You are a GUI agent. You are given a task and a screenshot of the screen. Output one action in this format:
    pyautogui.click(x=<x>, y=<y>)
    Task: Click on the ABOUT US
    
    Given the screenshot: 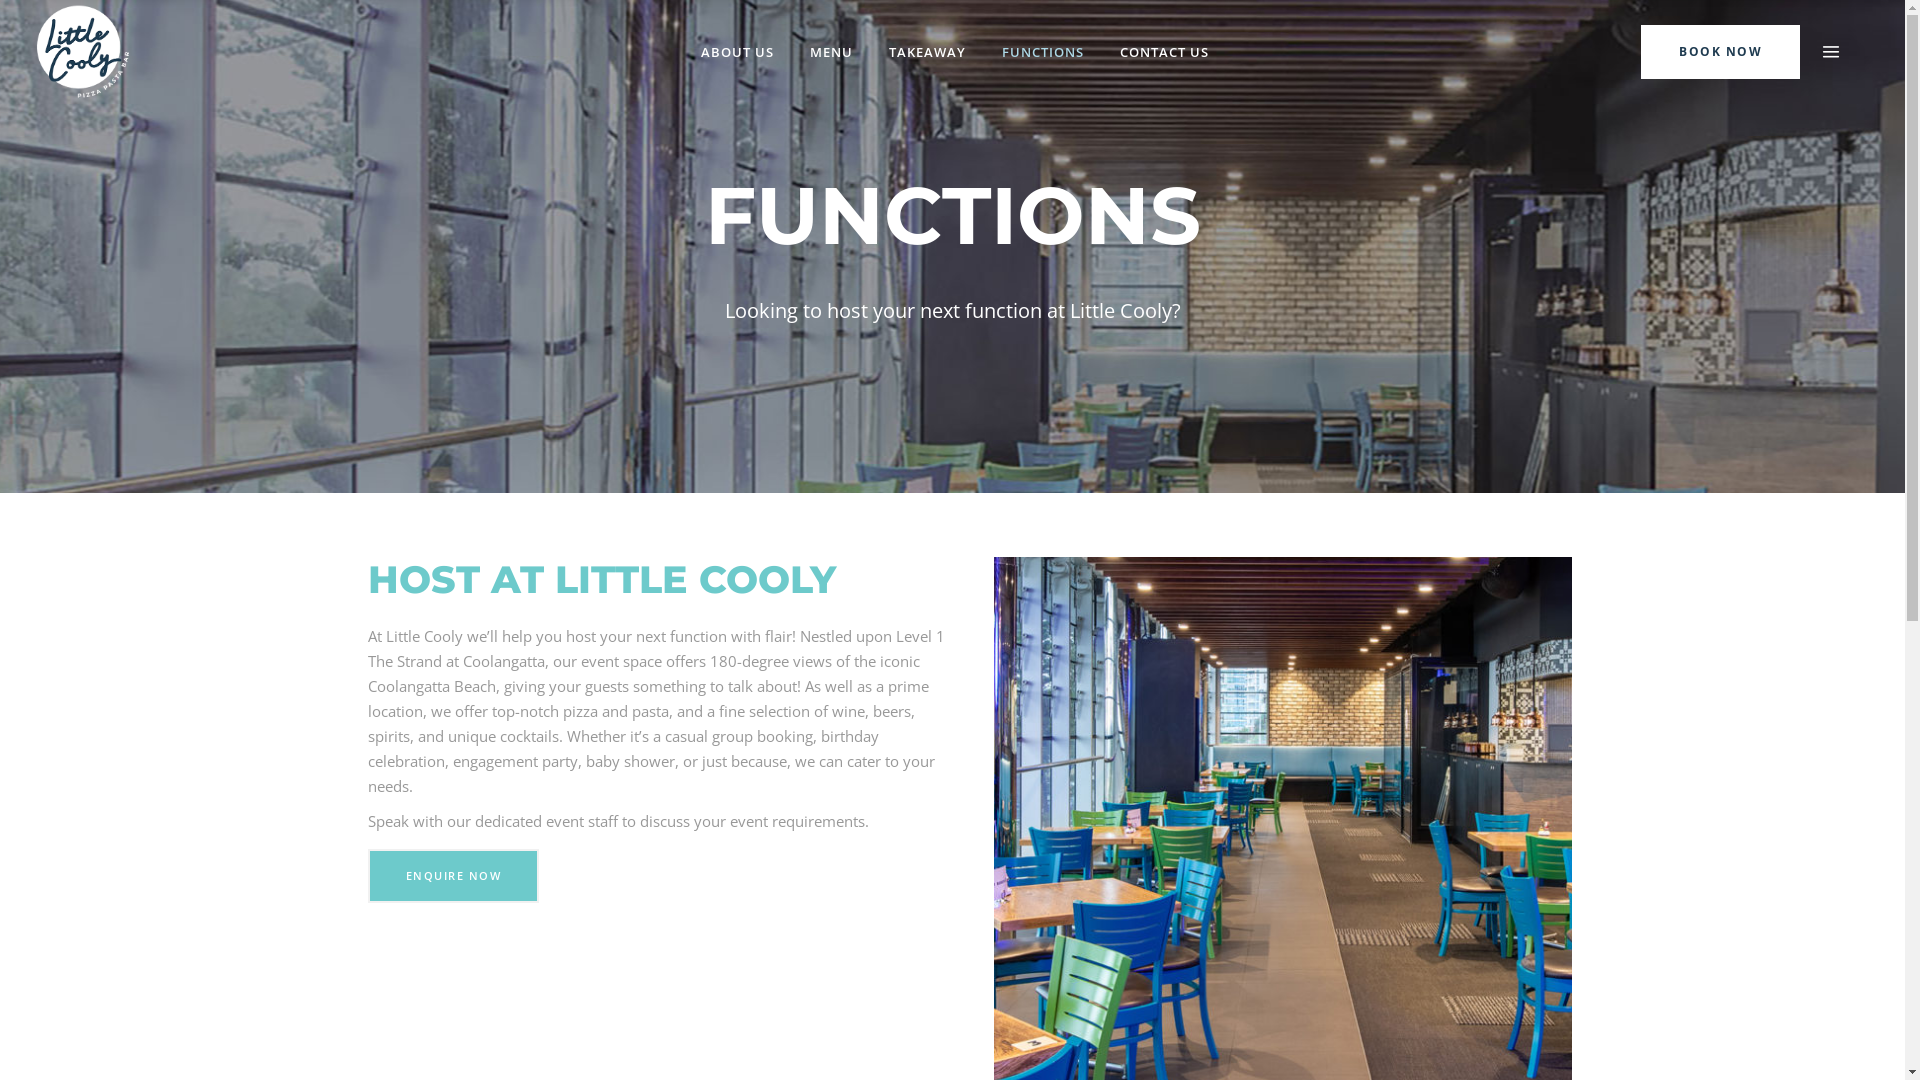 What is the action you would take?
    pyautogui.click(x=736, y=52)
    